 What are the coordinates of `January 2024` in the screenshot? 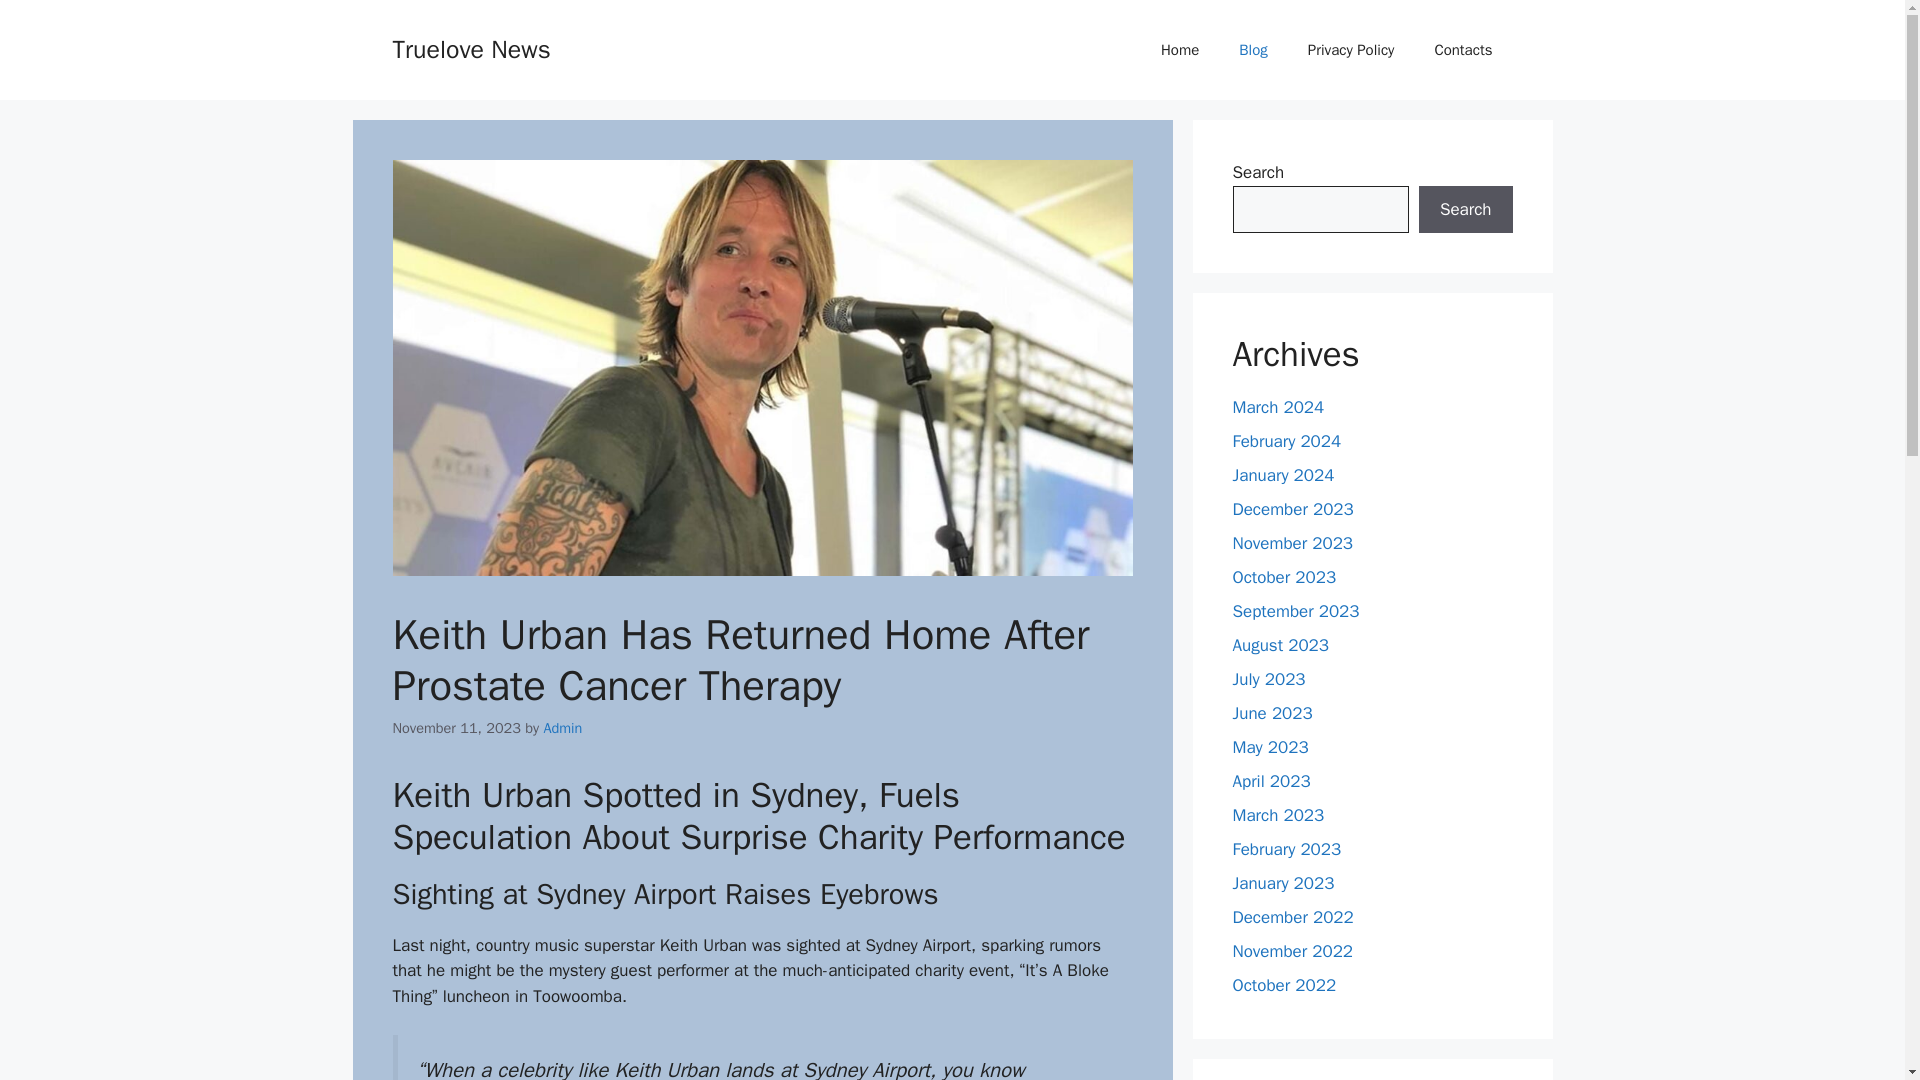 It's located at (1283, 476).